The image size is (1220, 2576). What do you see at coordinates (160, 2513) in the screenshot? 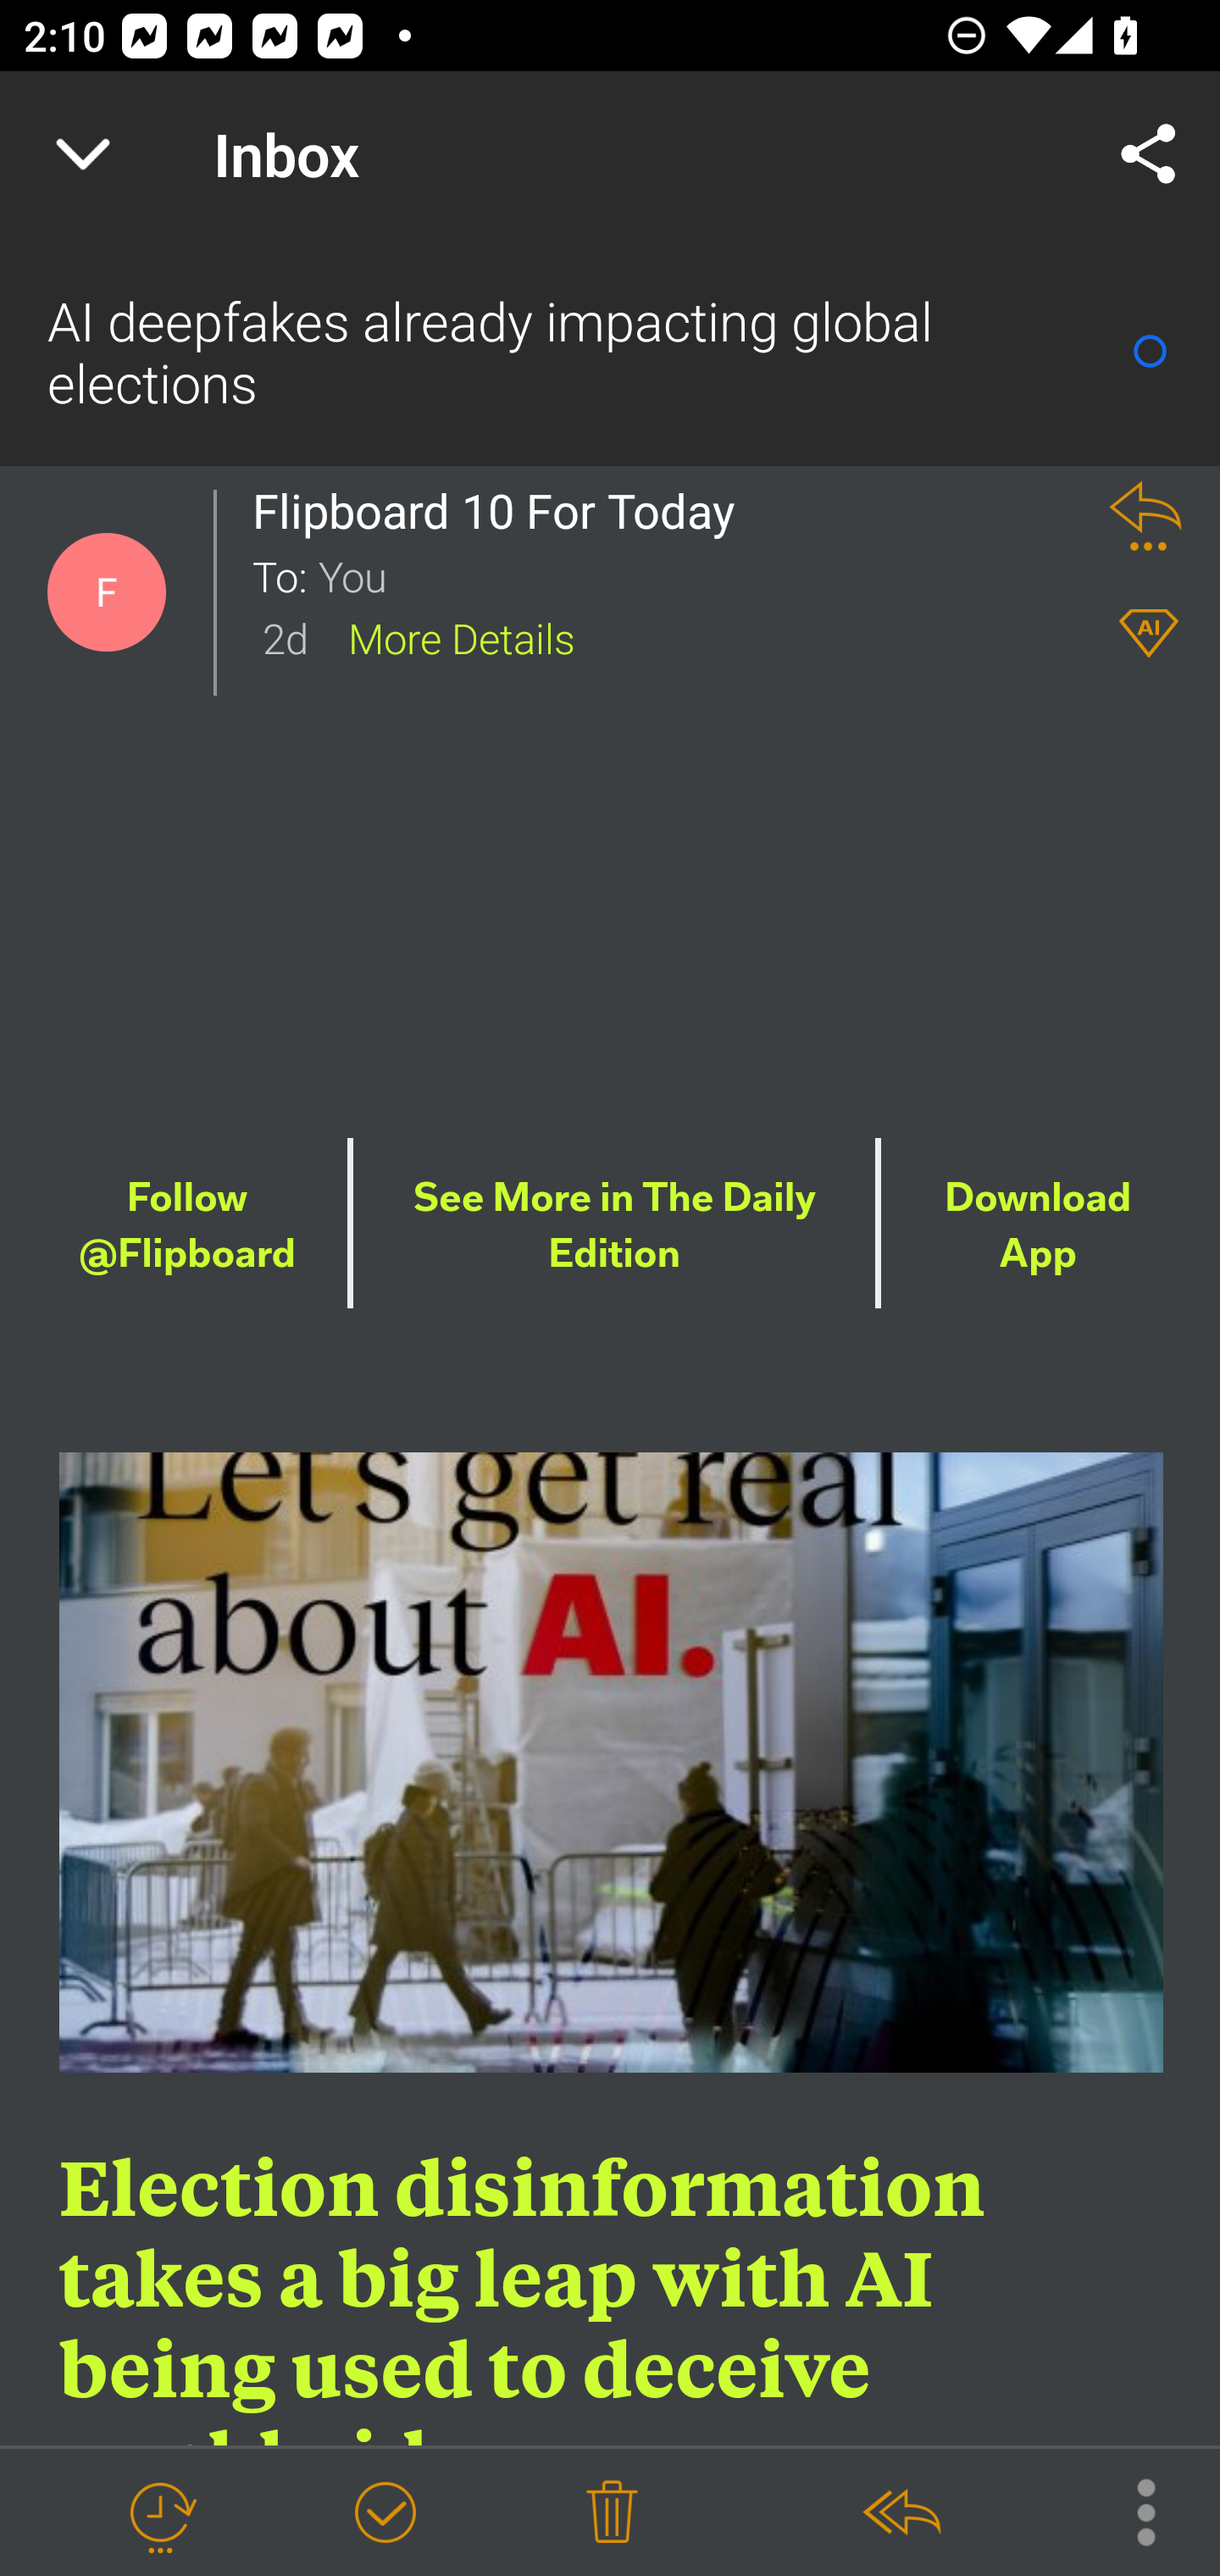
I see `Snooze` at bounding box center [160, 2513].